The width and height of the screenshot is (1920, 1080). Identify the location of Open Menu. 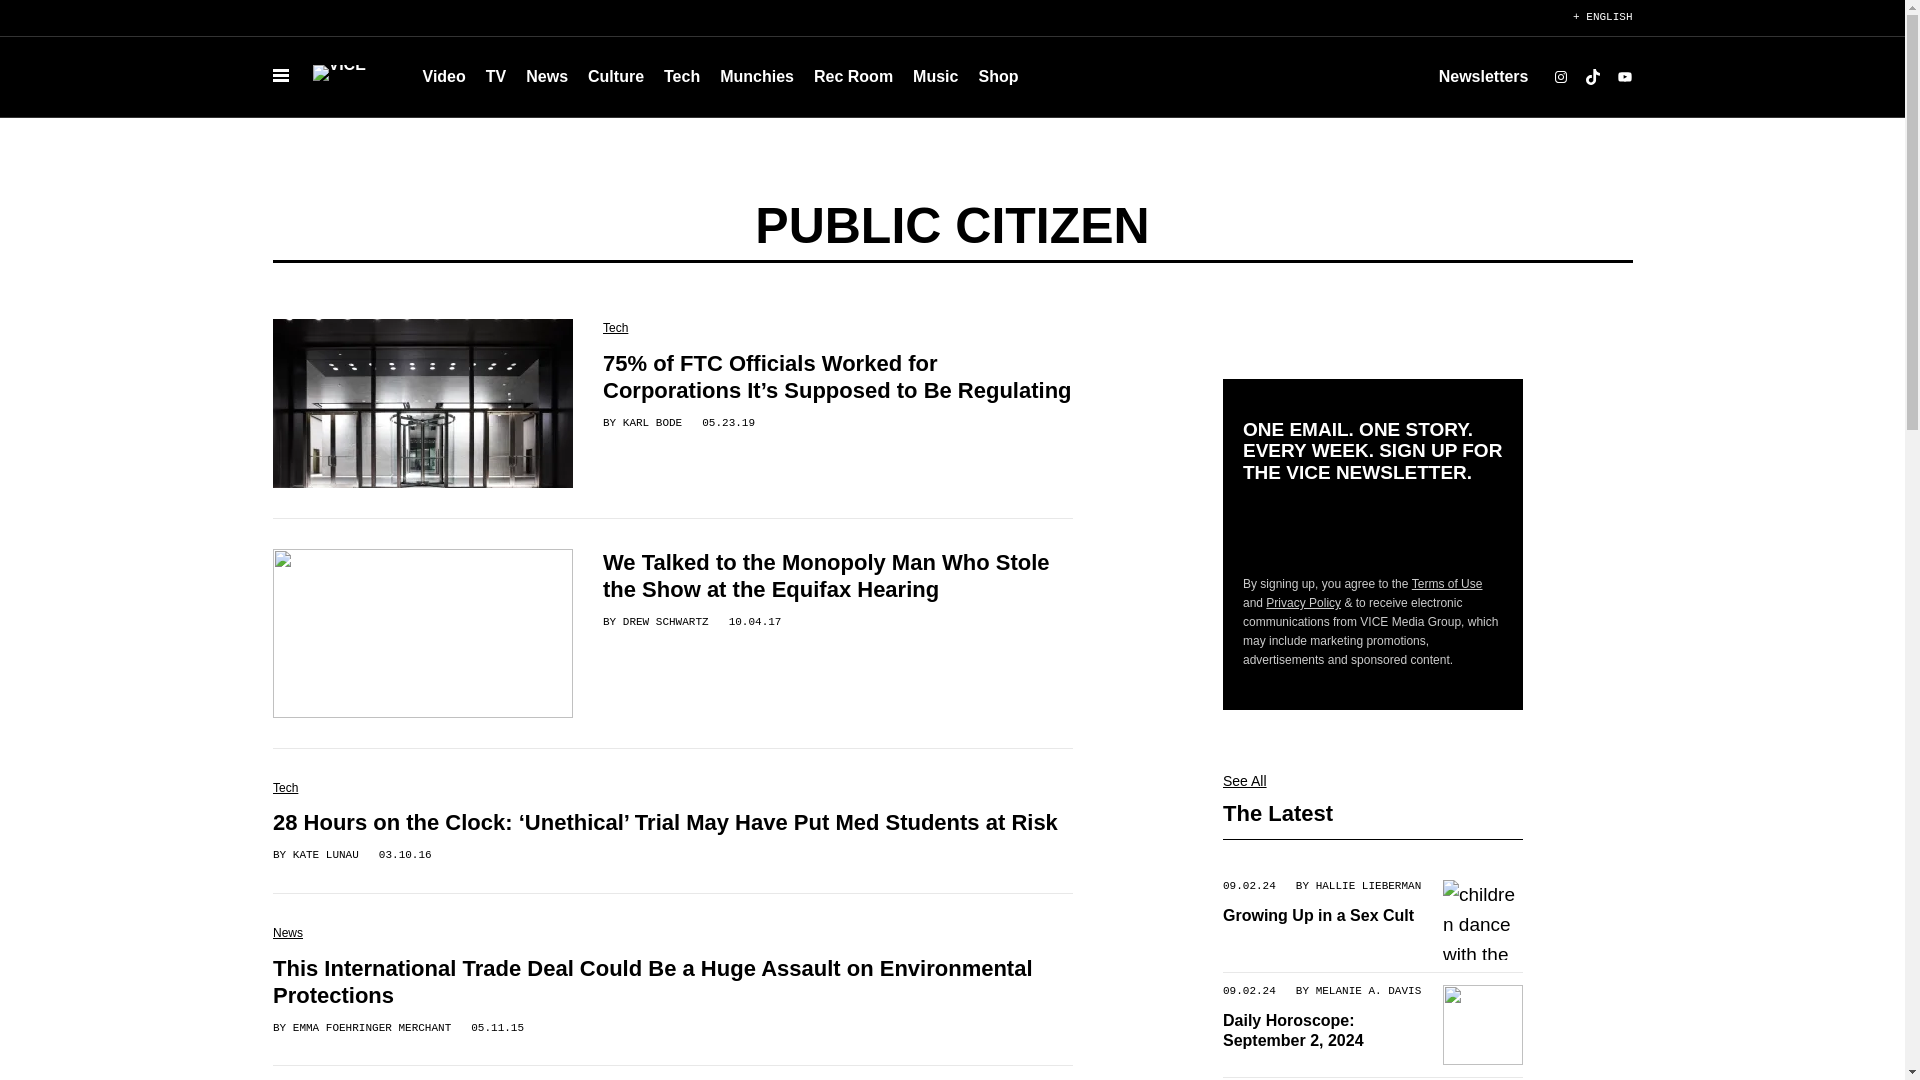
(279, 76).